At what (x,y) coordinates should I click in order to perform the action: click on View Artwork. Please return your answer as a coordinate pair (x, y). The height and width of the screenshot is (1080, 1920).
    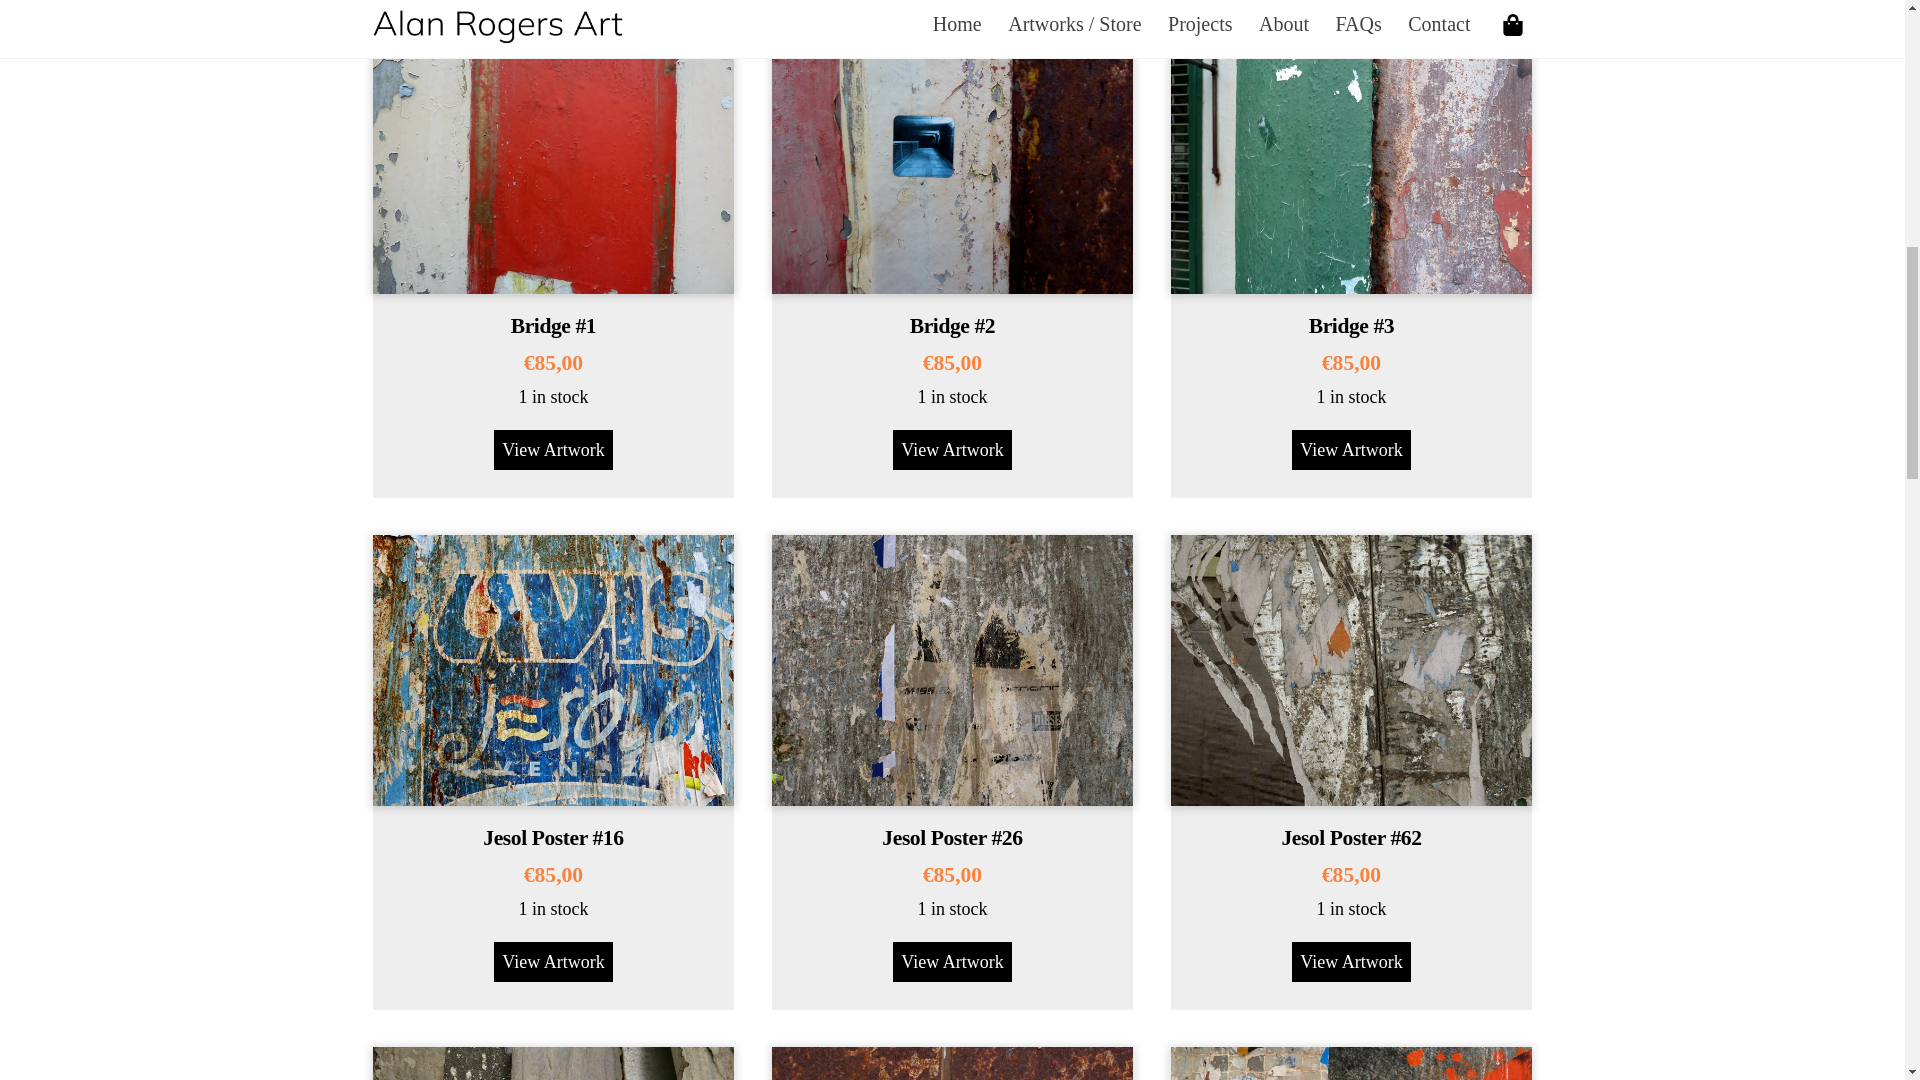
    Looking at the image, I should click on (1350, 449).